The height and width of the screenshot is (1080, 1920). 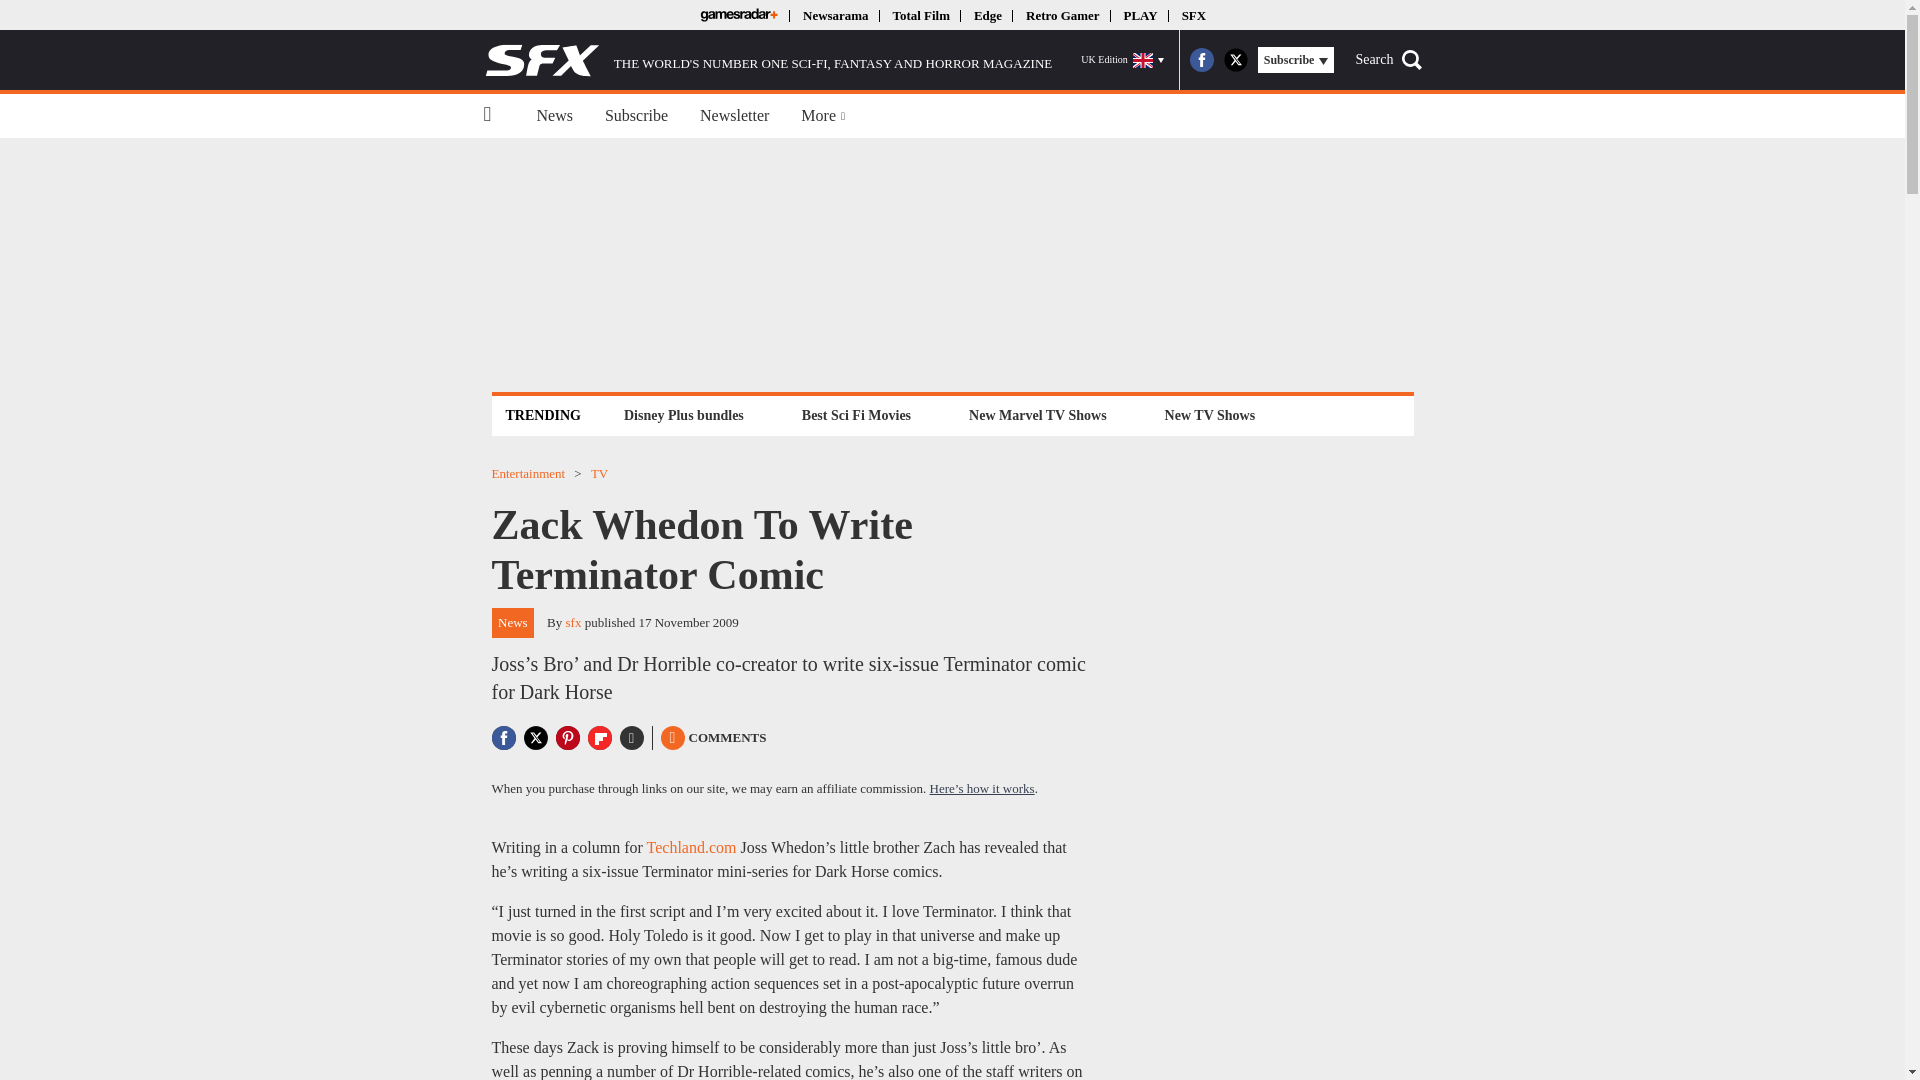 I want to click on Subscribe, so click(x=636, y=116).